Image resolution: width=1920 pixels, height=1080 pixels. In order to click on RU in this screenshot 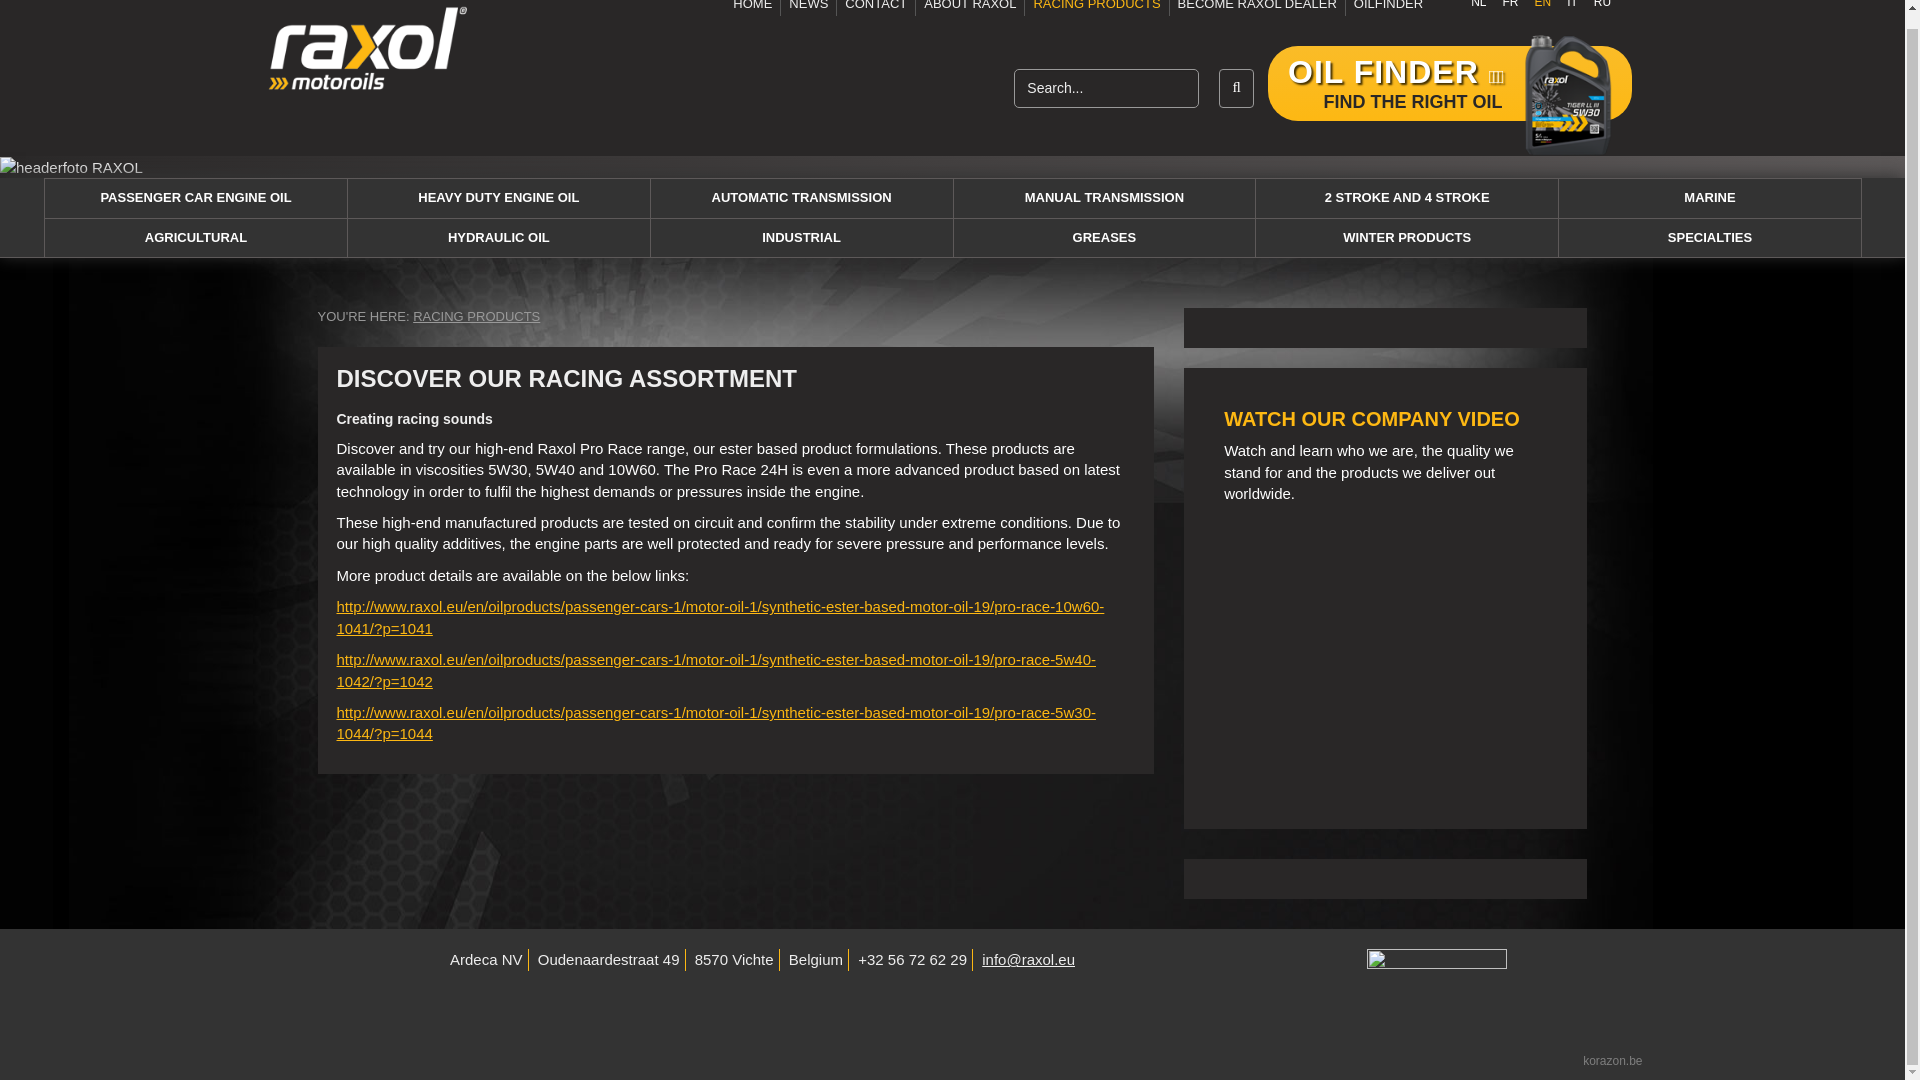, I will do `click(1602, 8)`.